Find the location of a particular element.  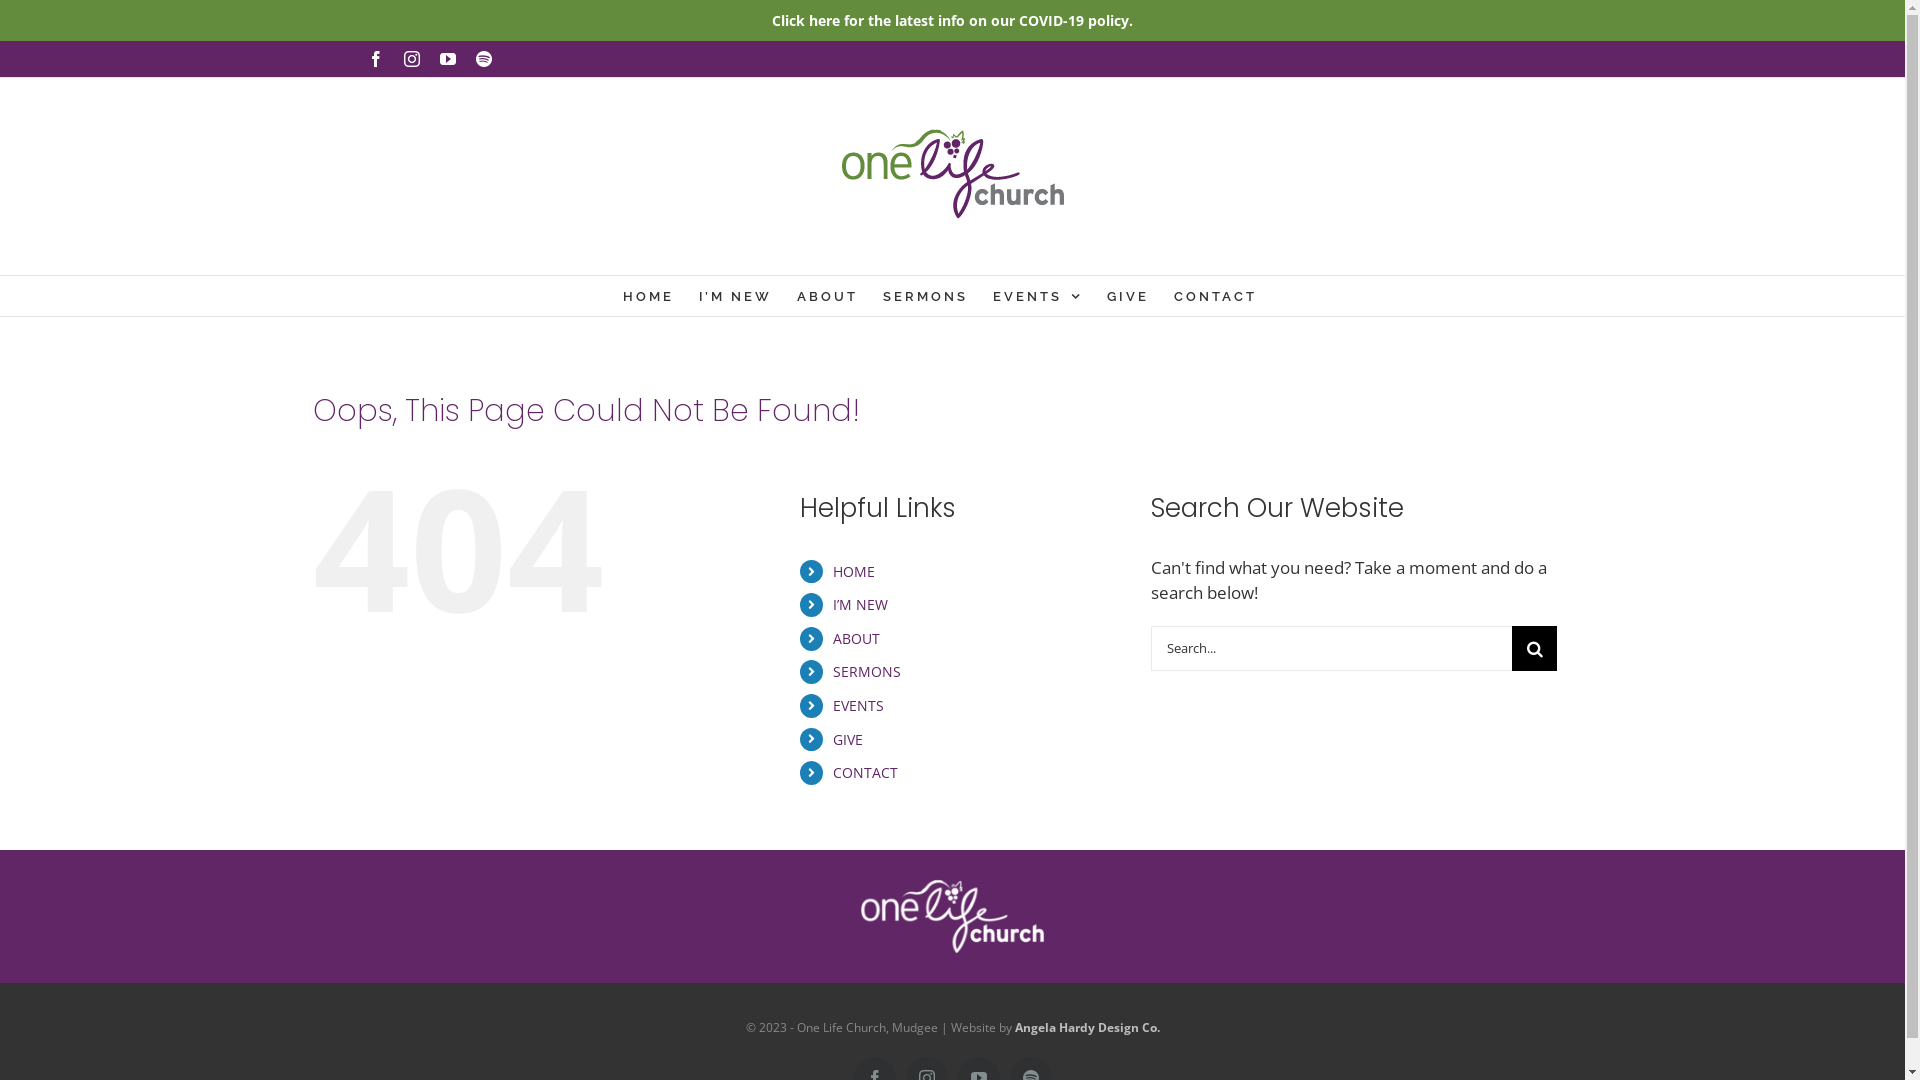

ABOUT is located at coordinates (828, 296).